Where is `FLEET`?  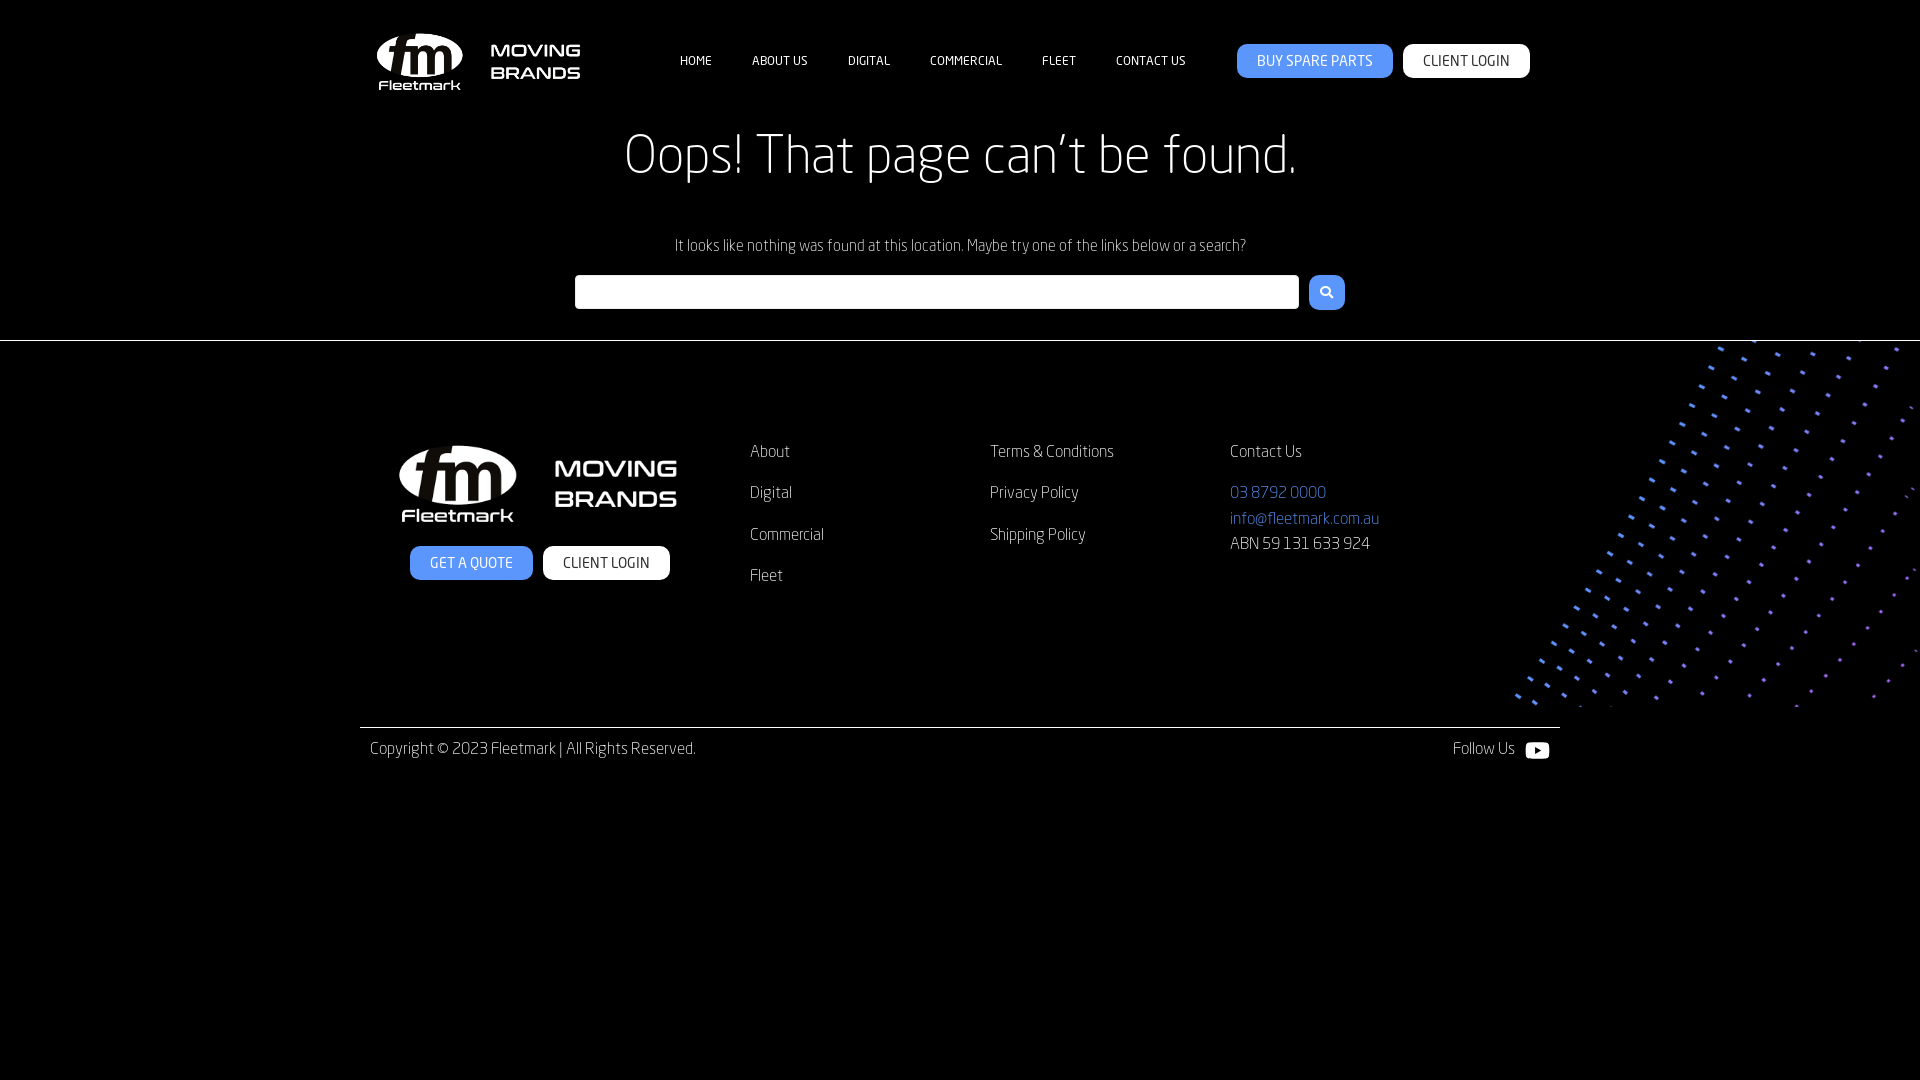 FLEET is located at coordinates (1059, 61).